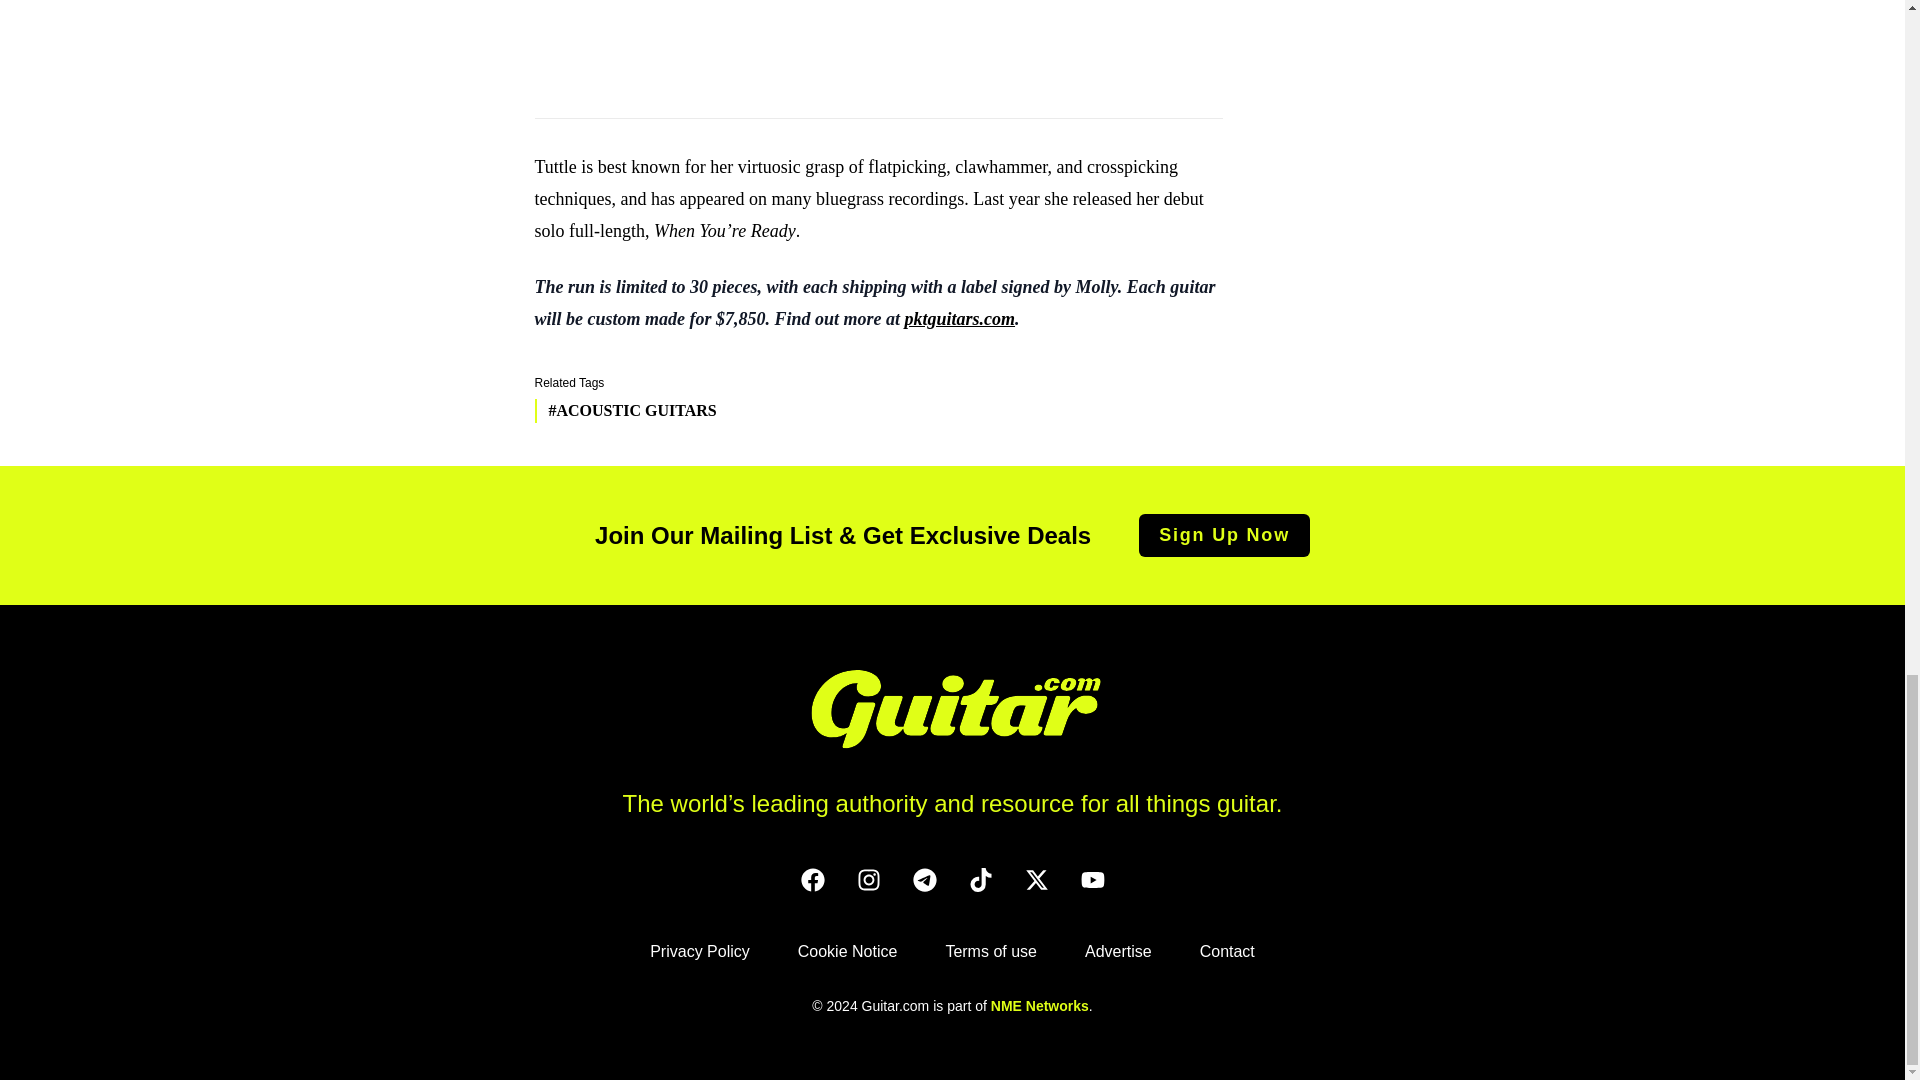 Image resolution: width=1920 pixels, height=1080 pixels. What do you see at coordinates (624, 410) in the screenshot?
I see `Acoustic Guitars` at bounding box center [624, 410].